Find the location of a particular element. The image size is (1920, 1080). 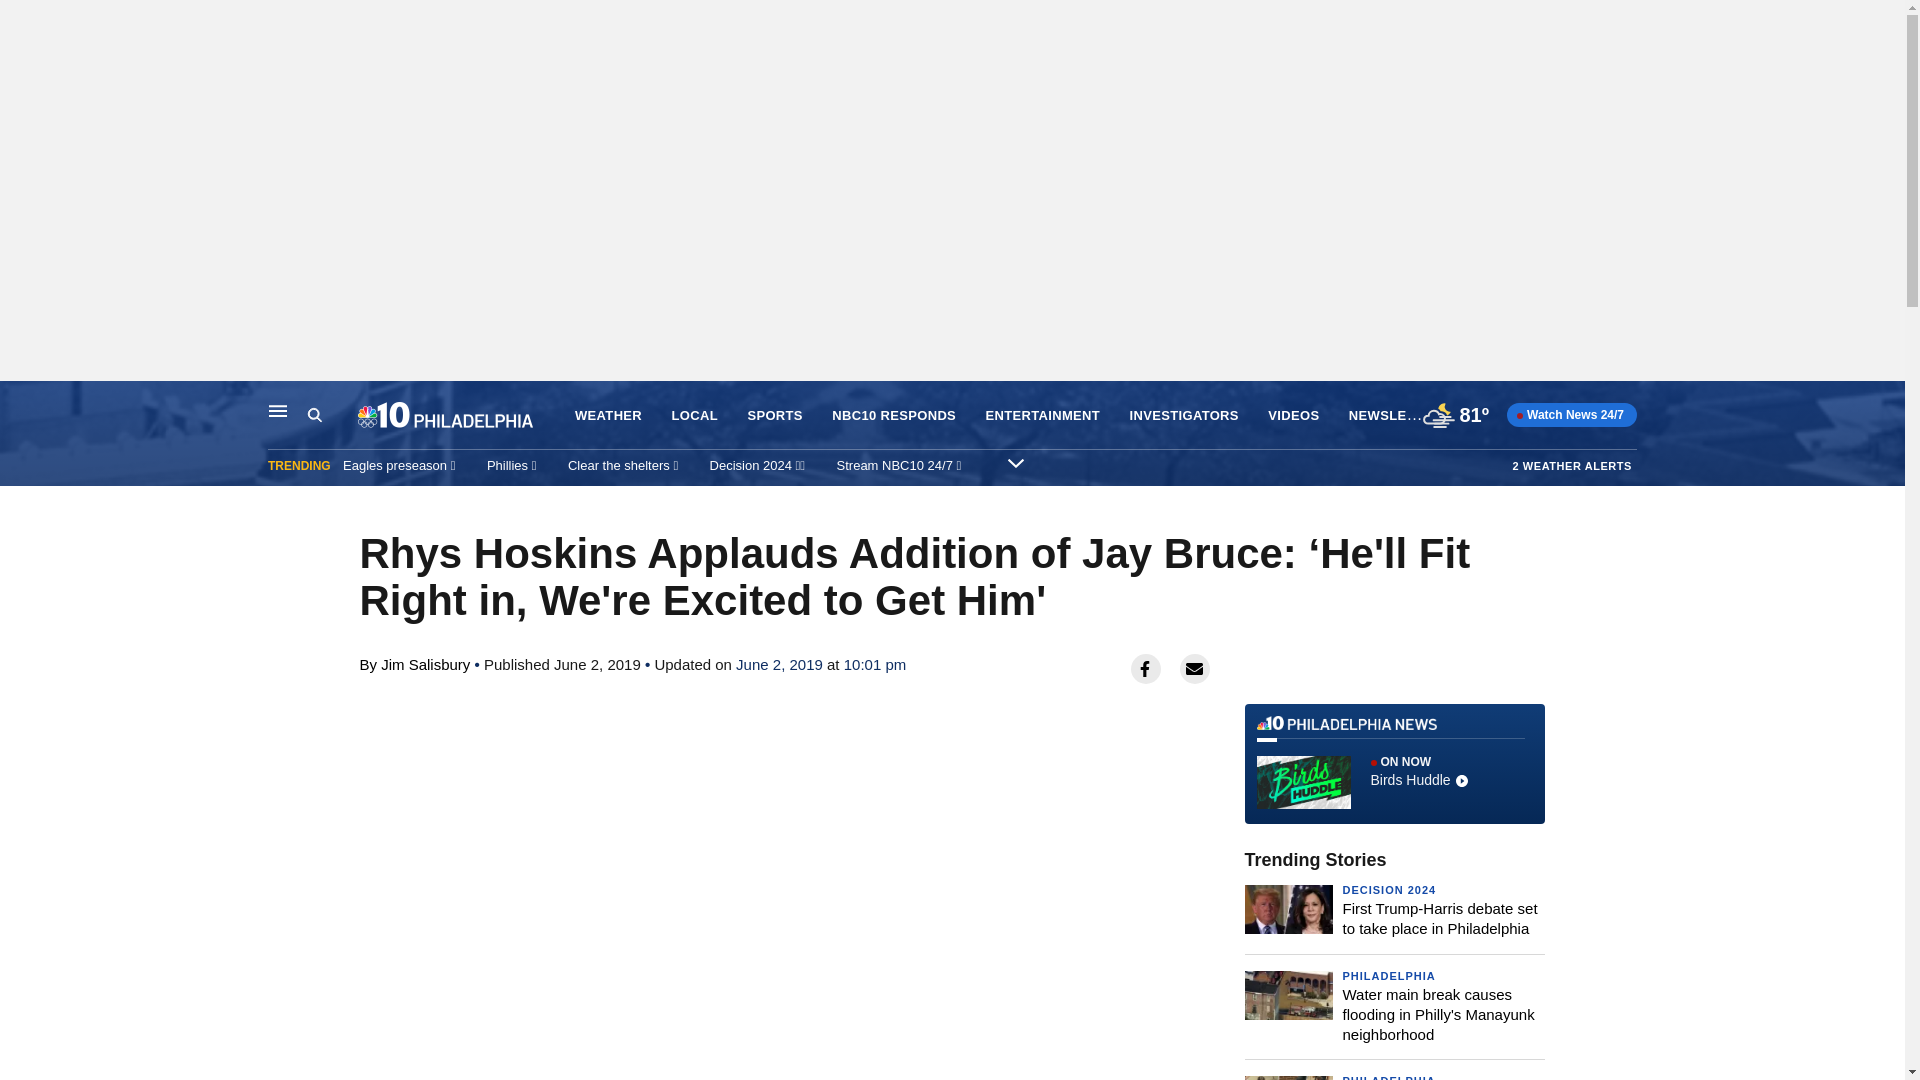

ENTERTAINMENT is located at coordinates (1043, 416).